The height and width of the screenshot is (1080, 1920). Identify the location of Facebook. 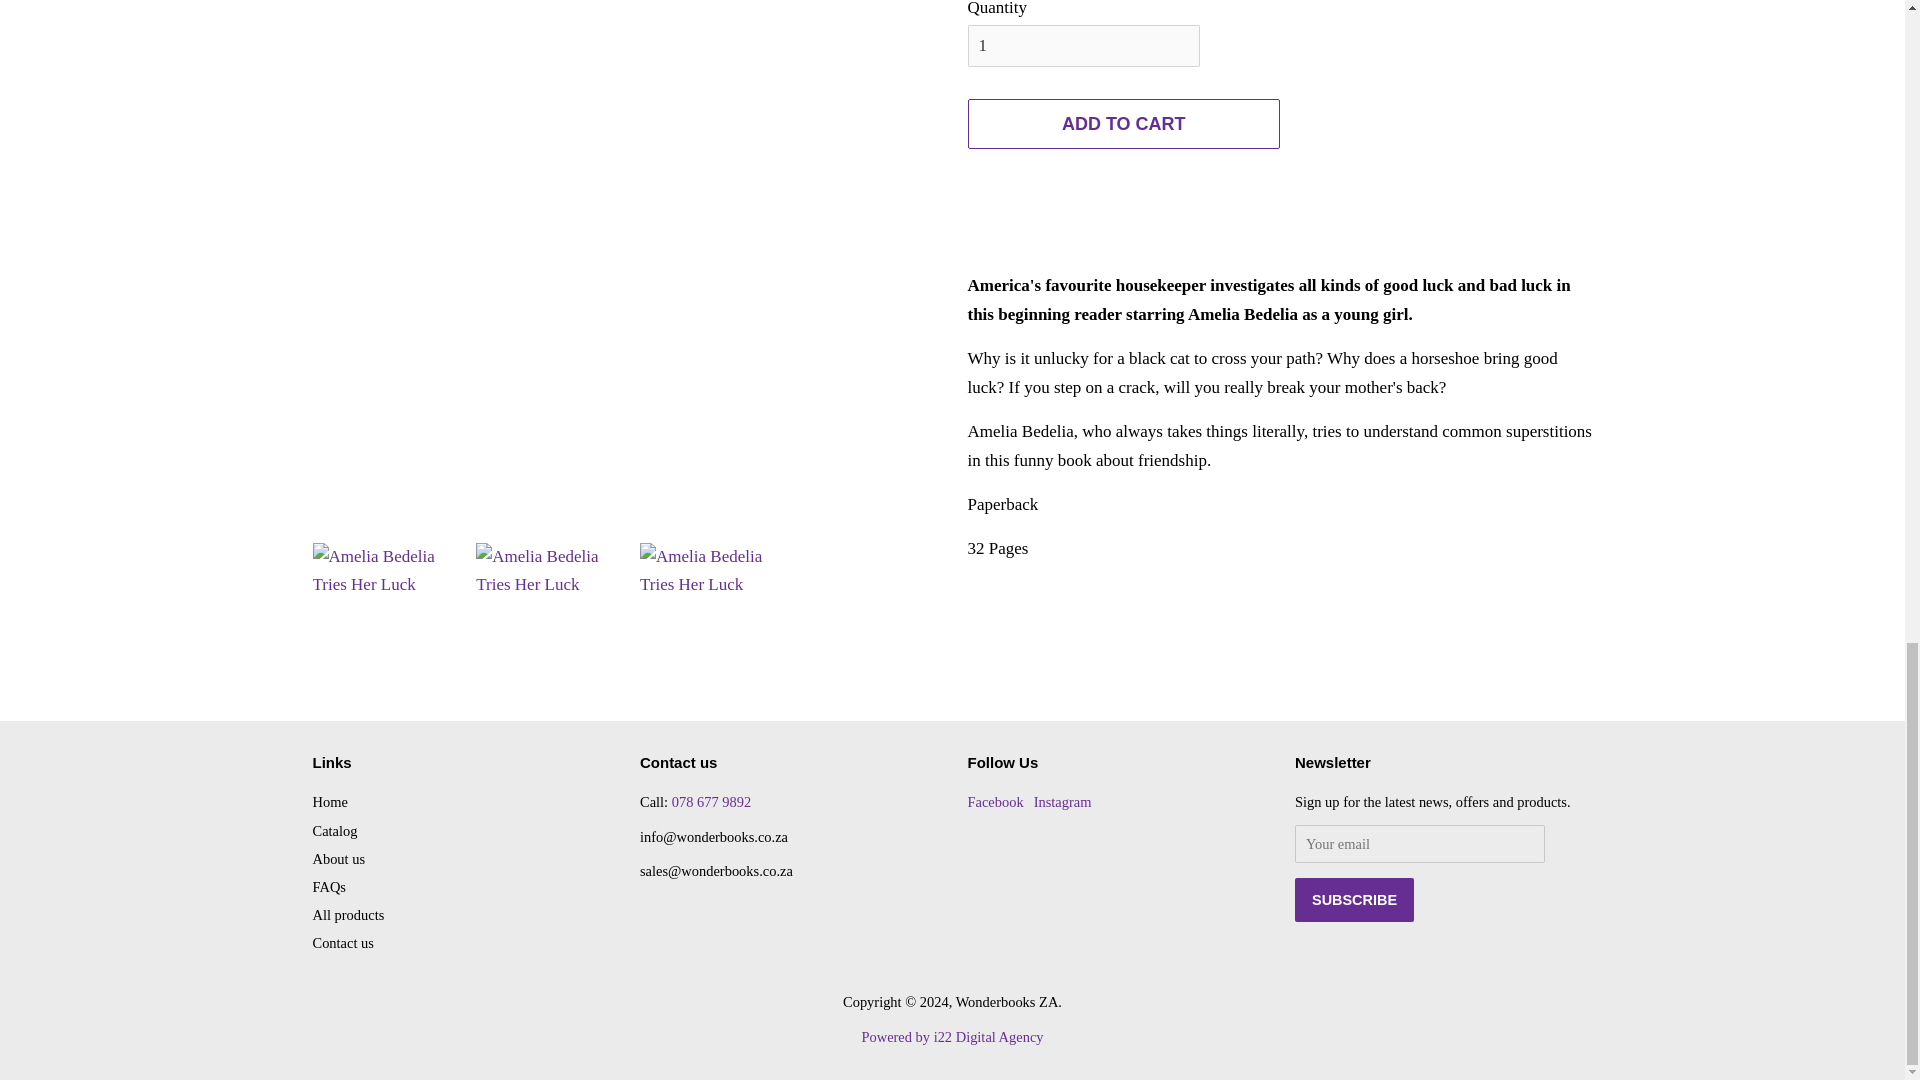
(995, 802).